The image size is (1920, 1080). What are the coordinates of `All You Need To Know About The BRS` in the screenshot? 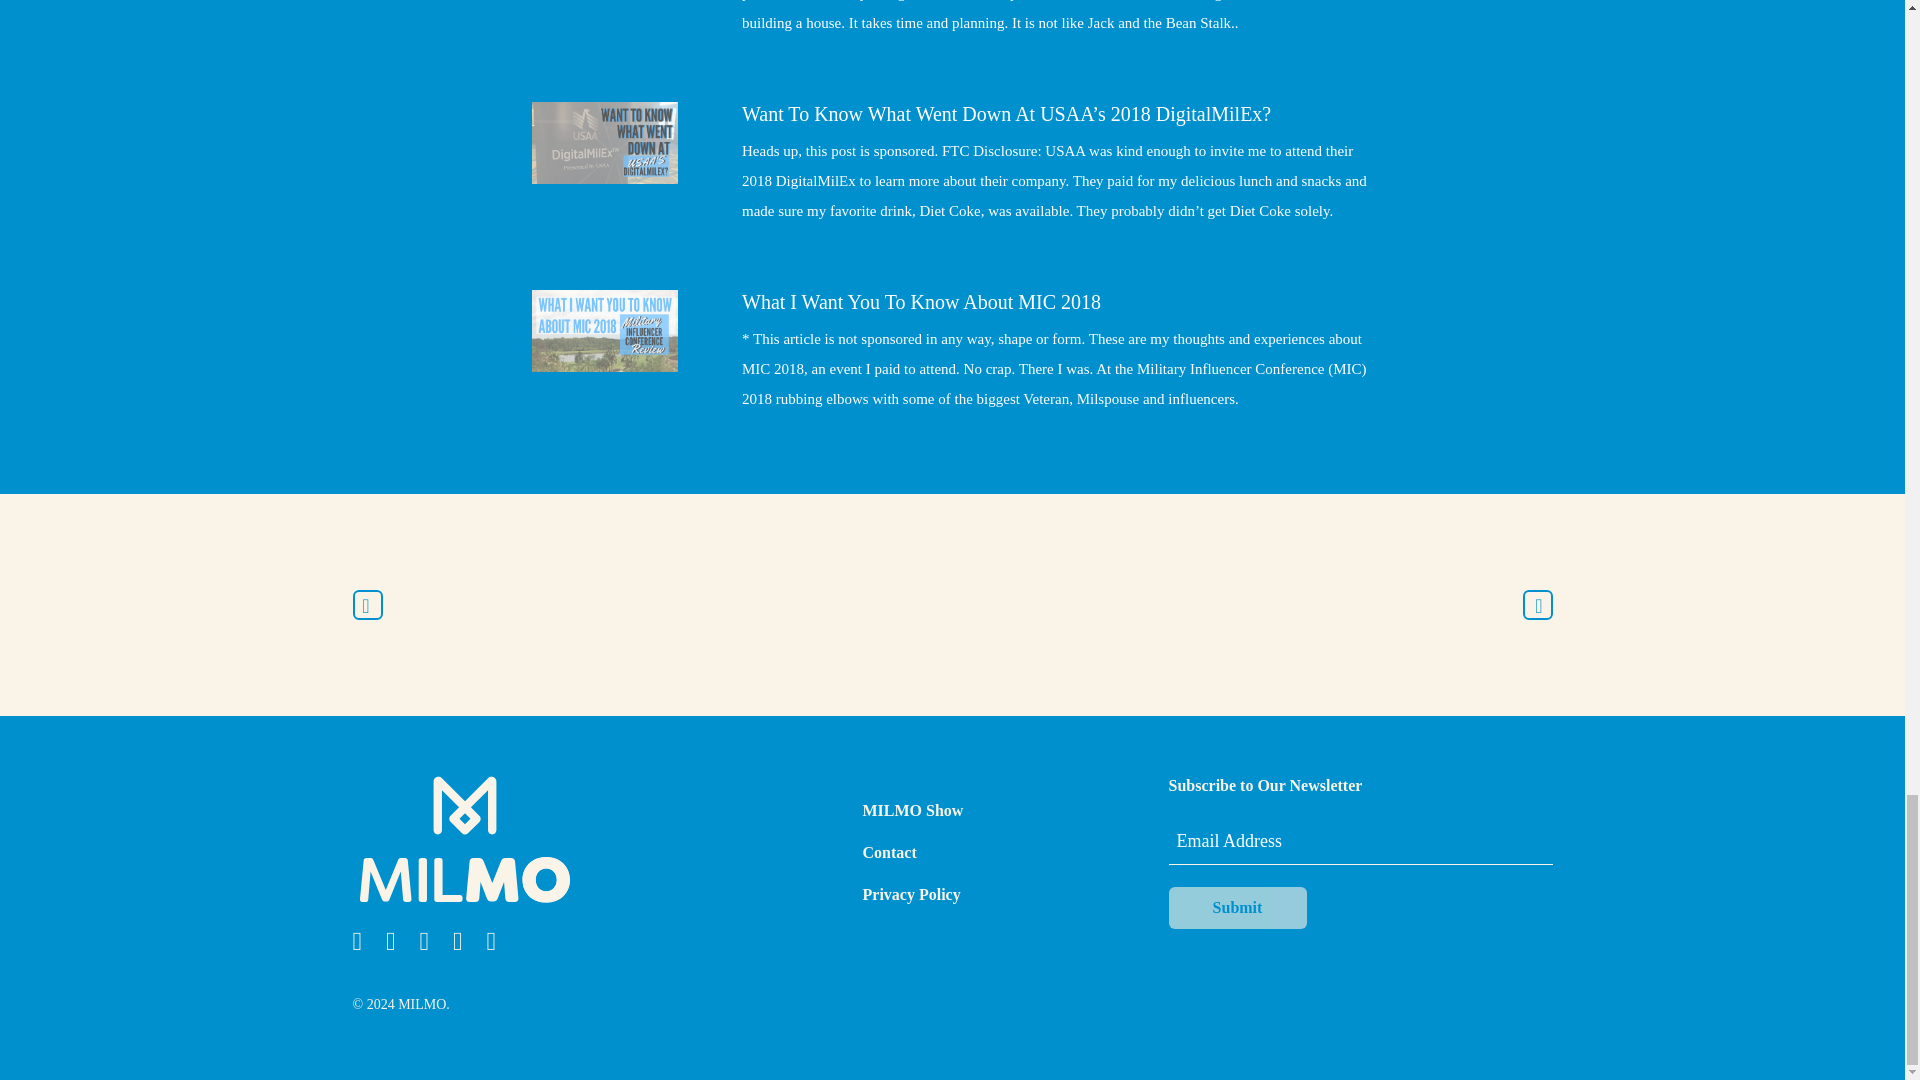 It's located at (1536, 604).